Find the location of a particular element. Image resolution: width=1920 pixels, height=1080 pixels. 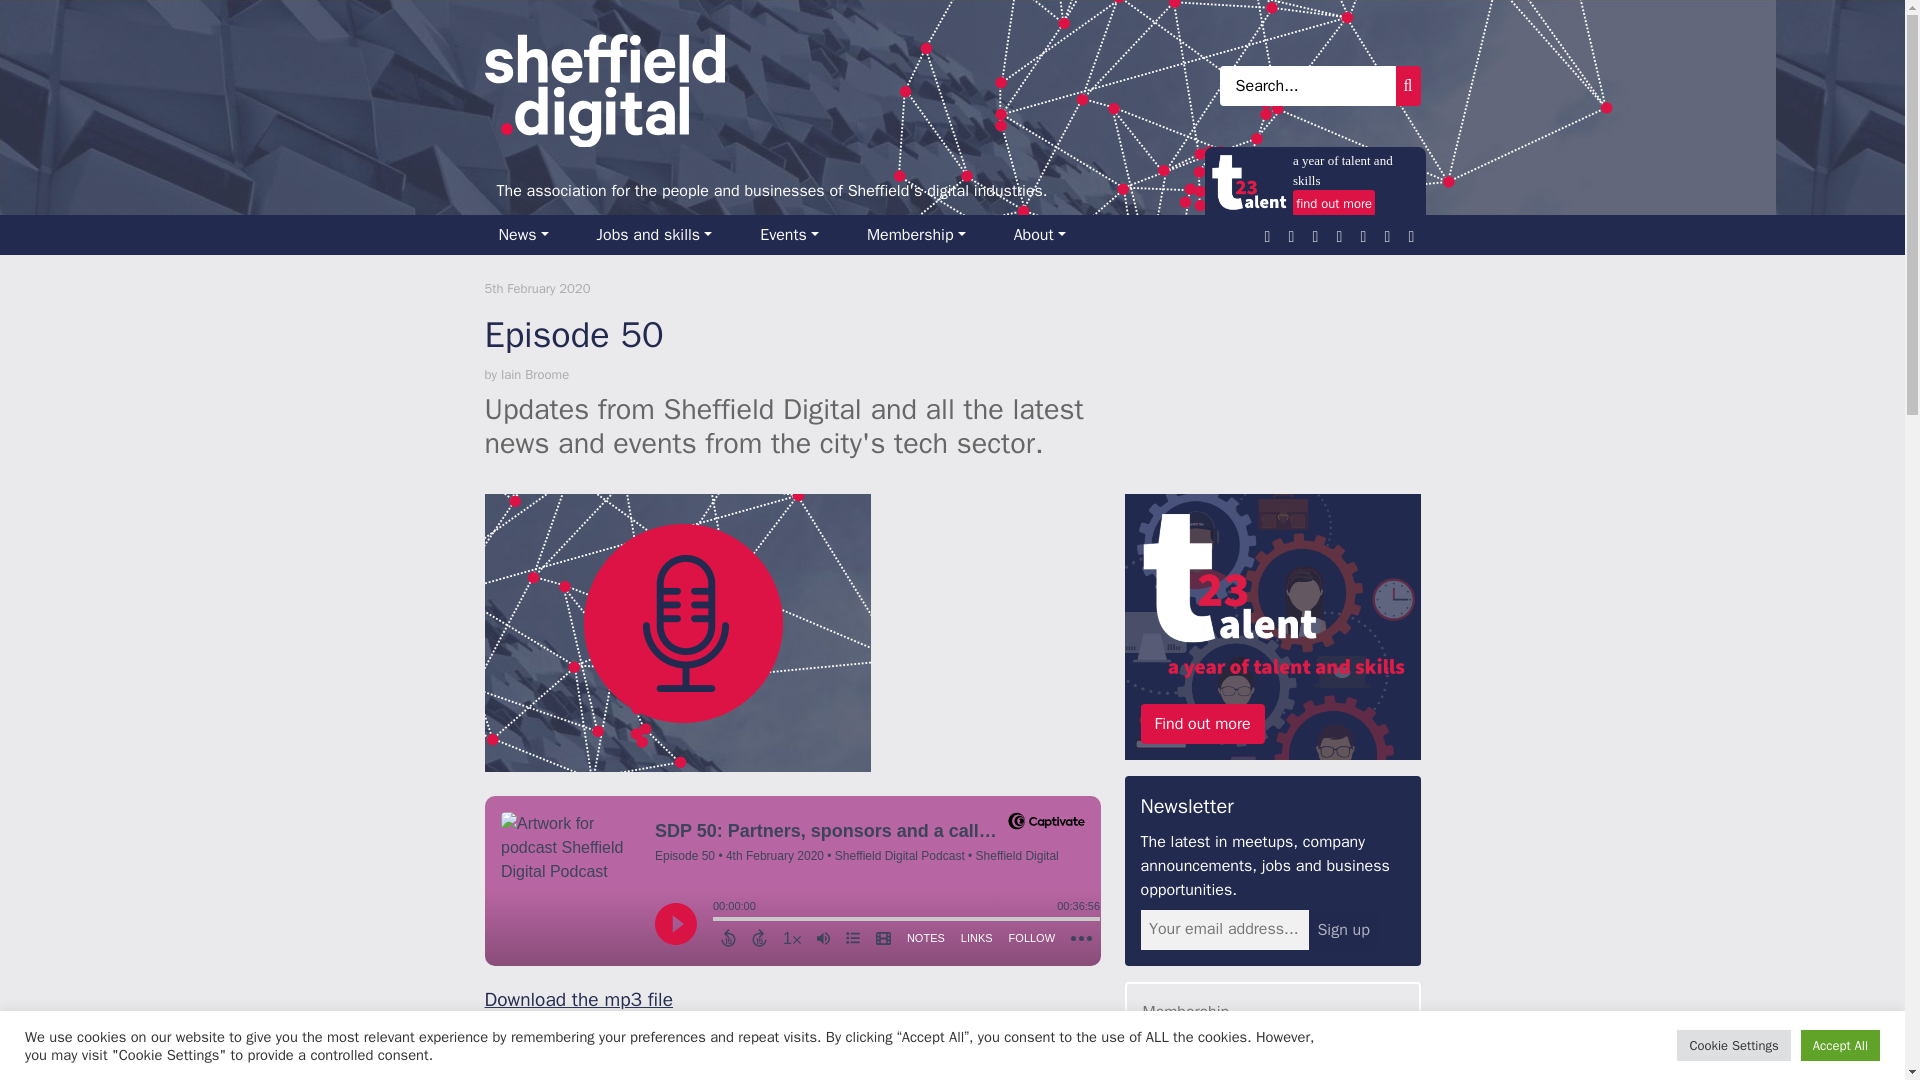

Jobs and skills is located at coordinates (662, 234).